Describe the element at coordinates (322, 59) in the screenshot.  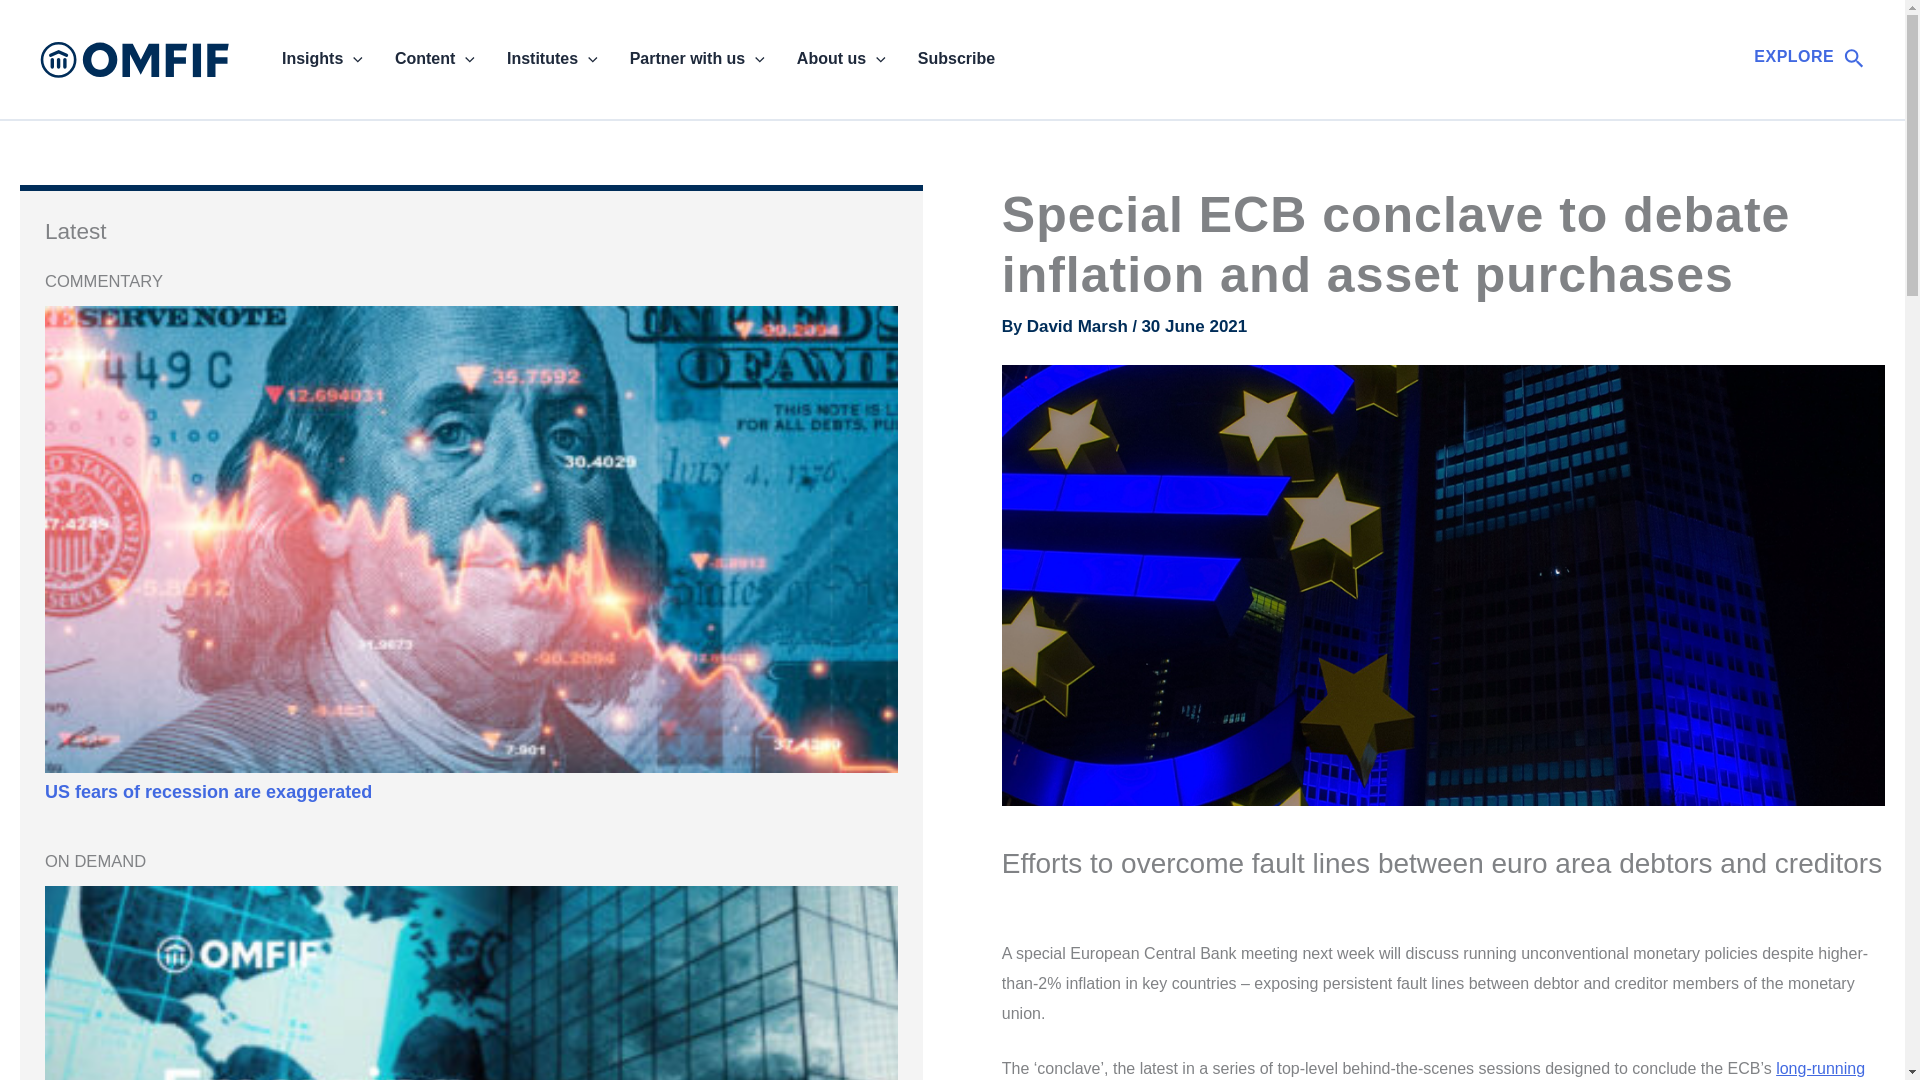
I see `Insights` at that location.